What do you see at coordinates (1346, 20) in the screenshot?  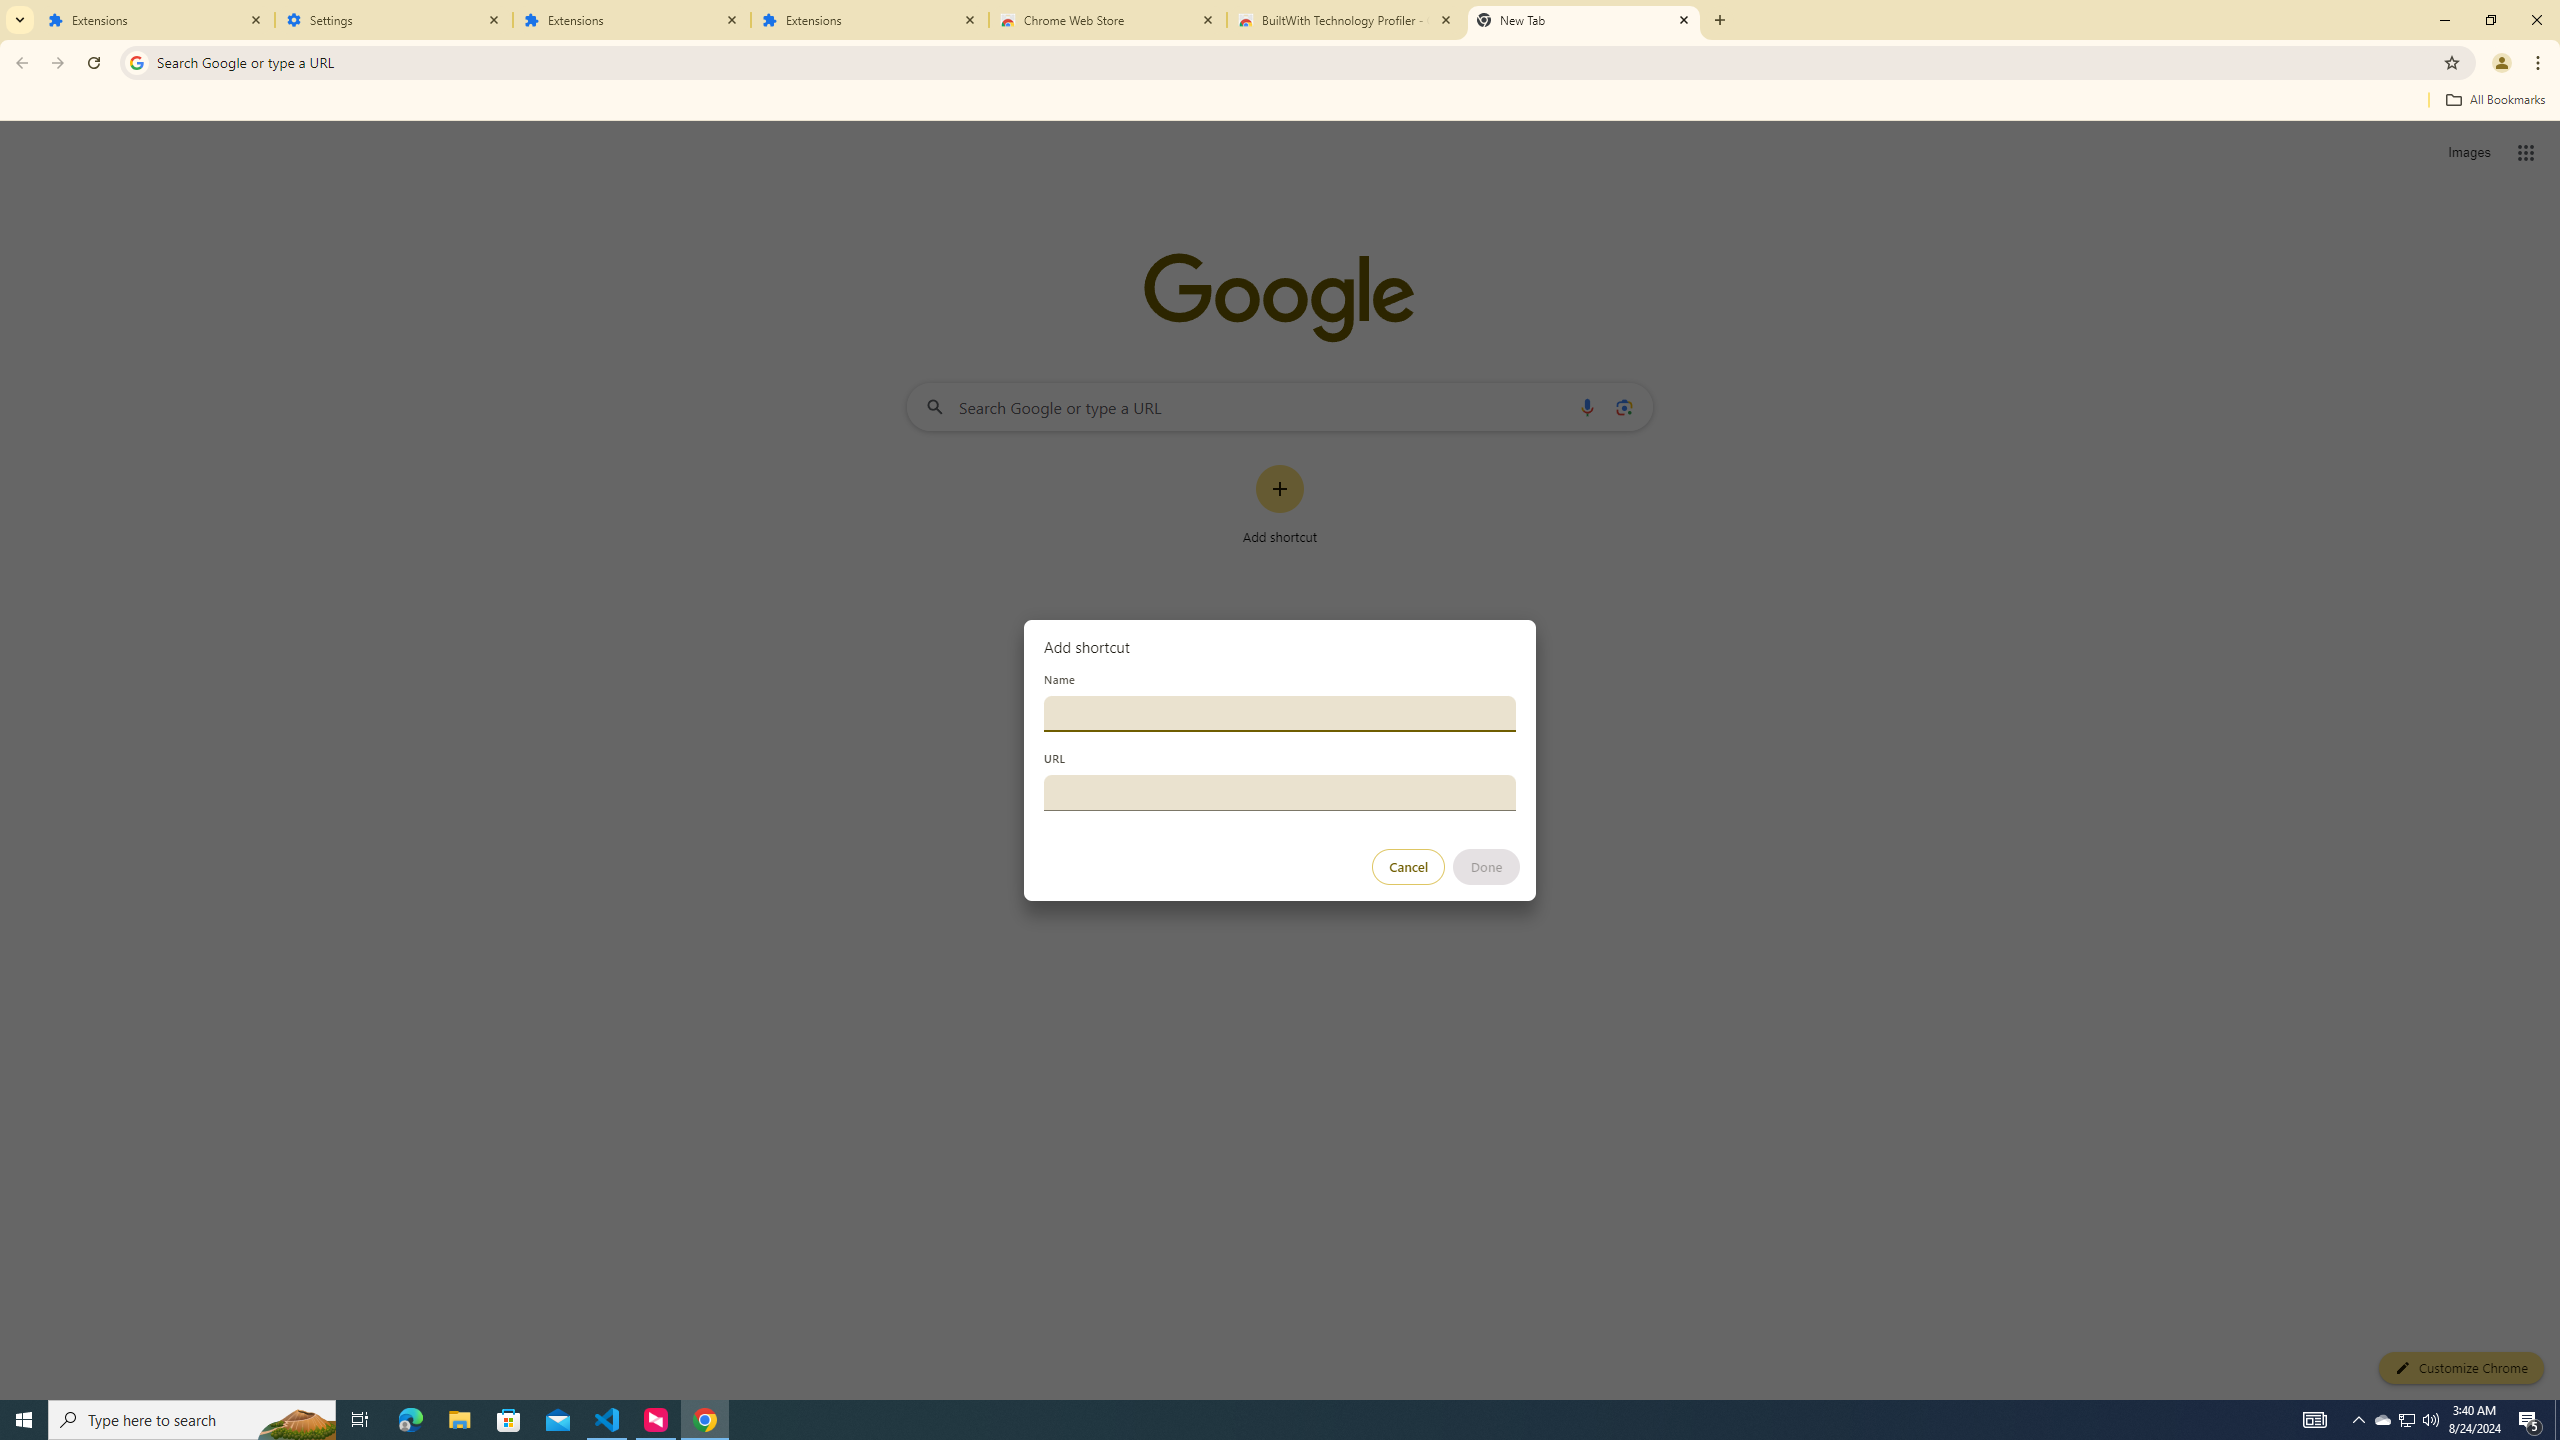 I see `BuiltWith Technology Profiler - Chrome Web Store` at bounding box center [1346, 20].